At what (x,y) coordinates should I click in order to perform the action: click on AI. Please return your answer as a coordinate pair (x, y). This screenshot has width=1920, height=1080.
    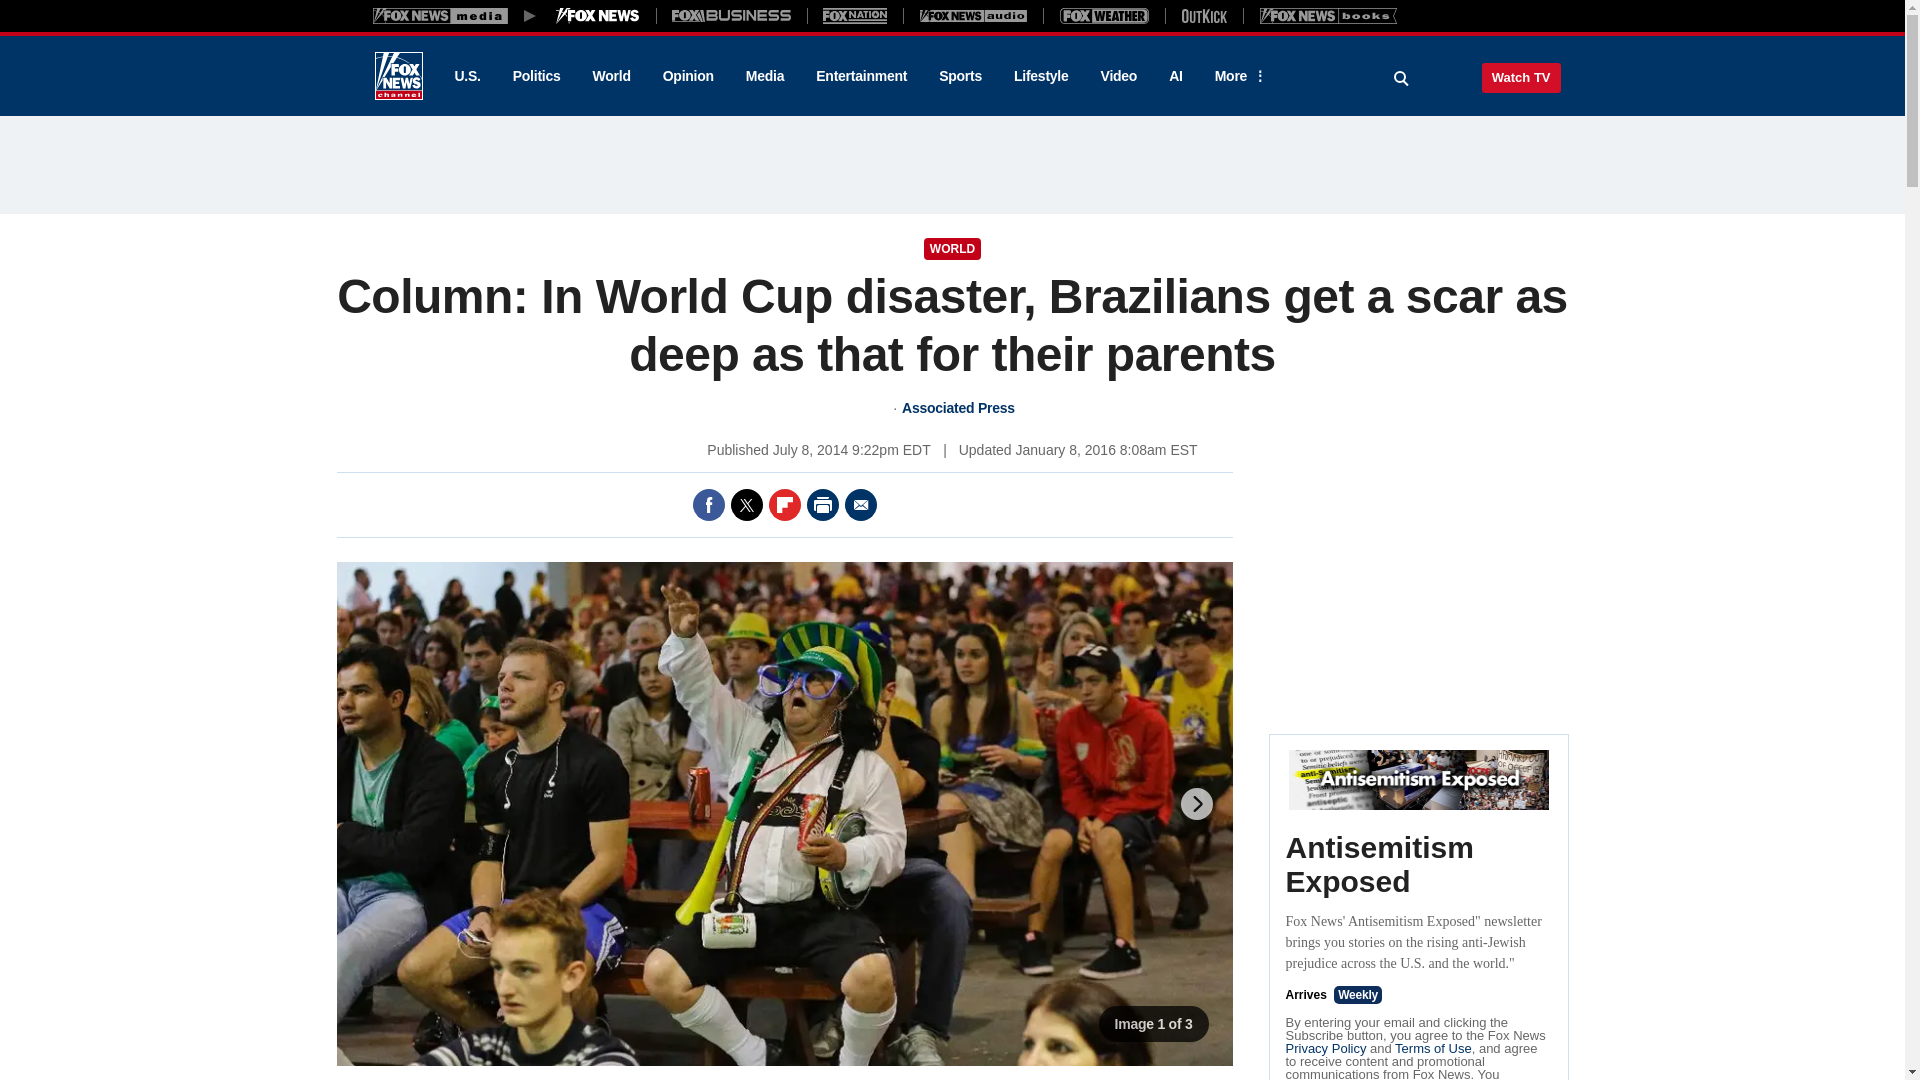
    Looking at the image, I should click on (1176, 76).